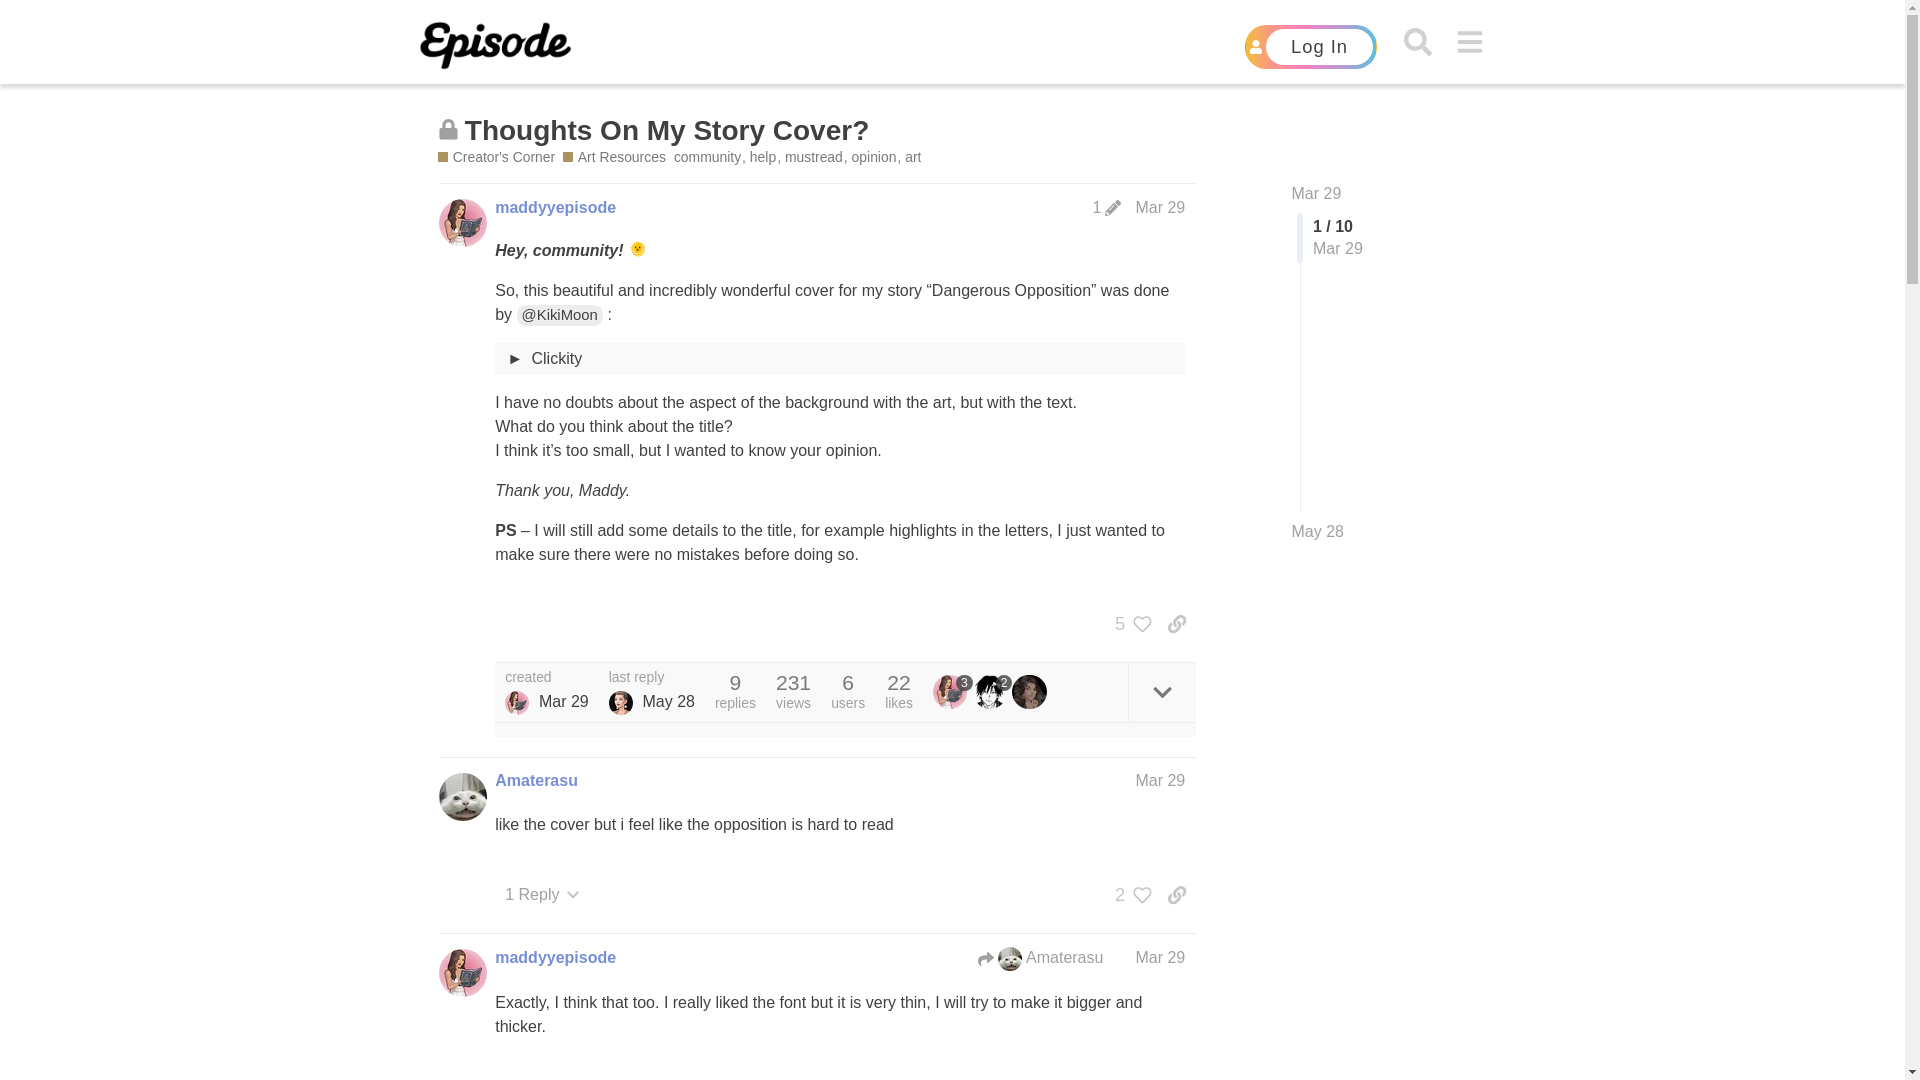 The width and height of the screenshot is (1920, 1080). Describe the element at coordinates (496, 157) in the screenshot. I see `Creator's Corner` at that location.